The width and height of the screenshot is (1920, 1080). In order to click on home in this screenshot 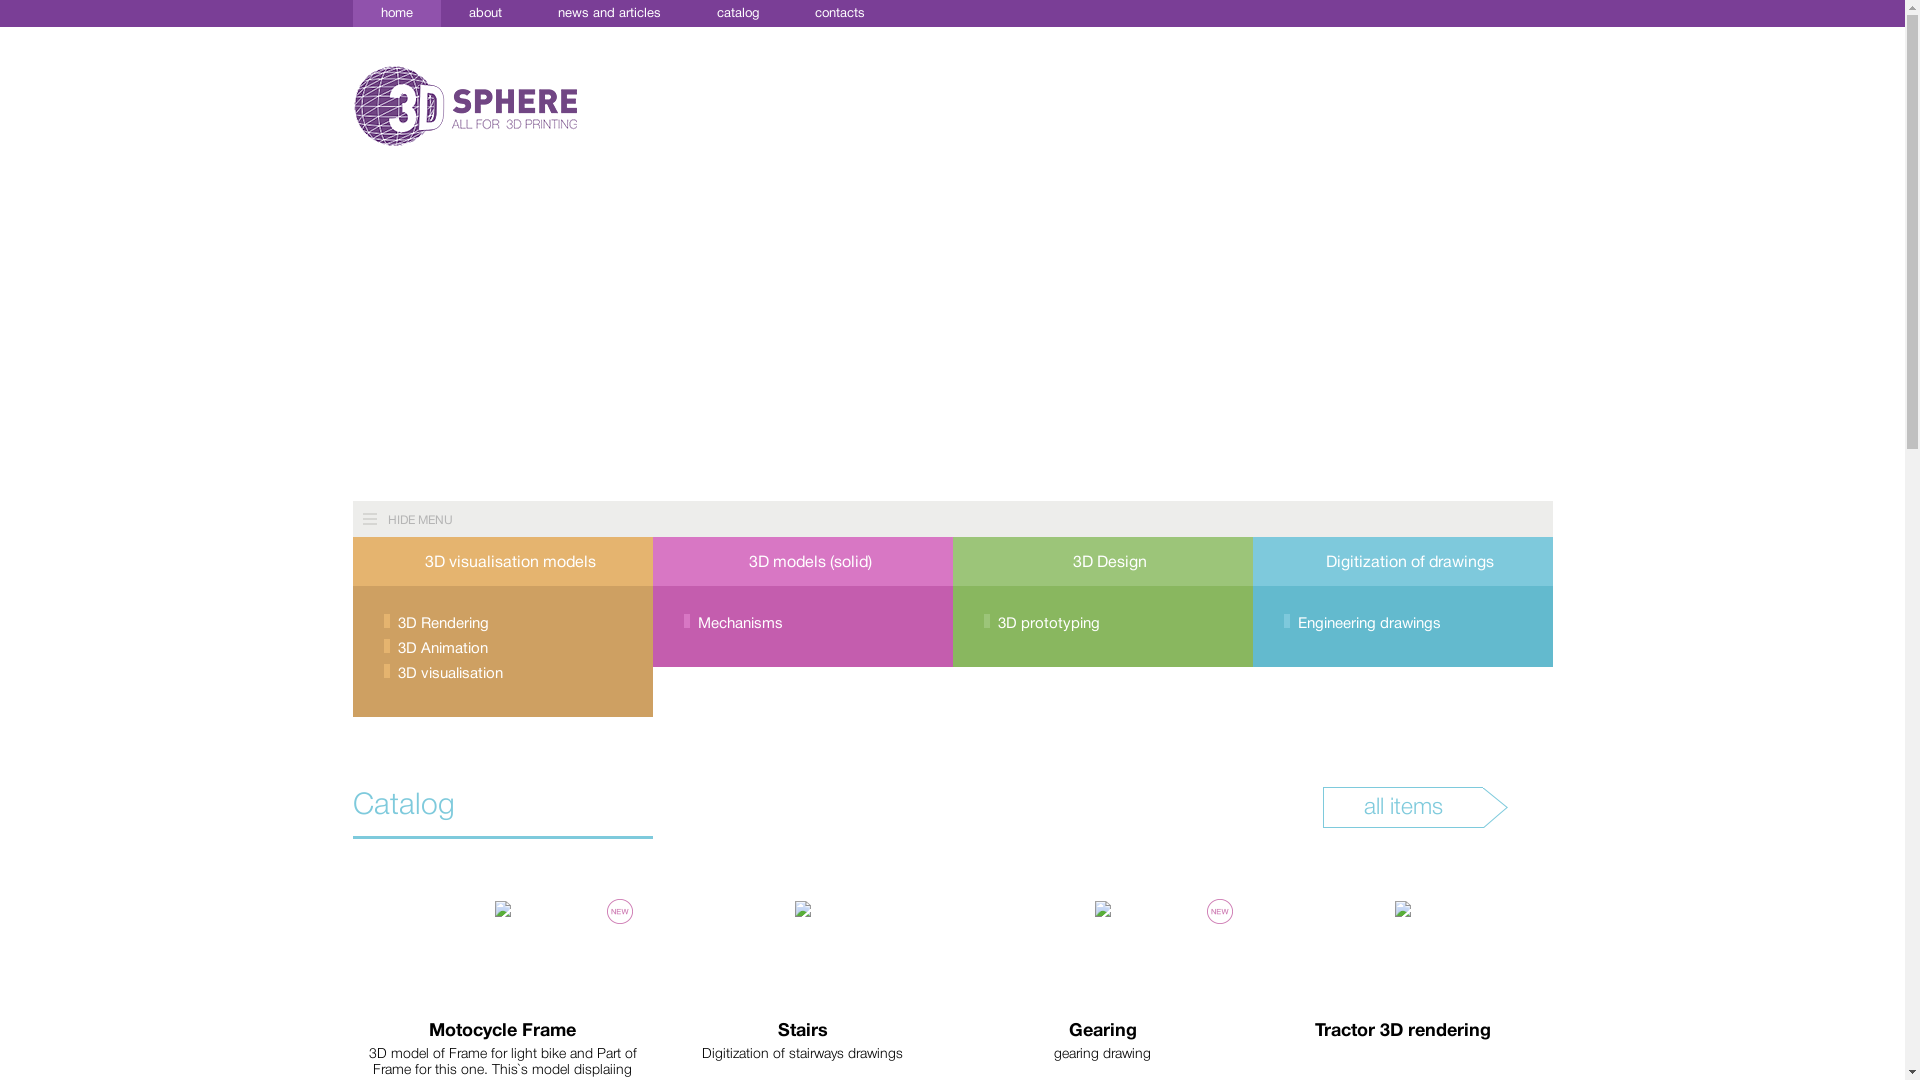, I will do `click(396, 14)`.